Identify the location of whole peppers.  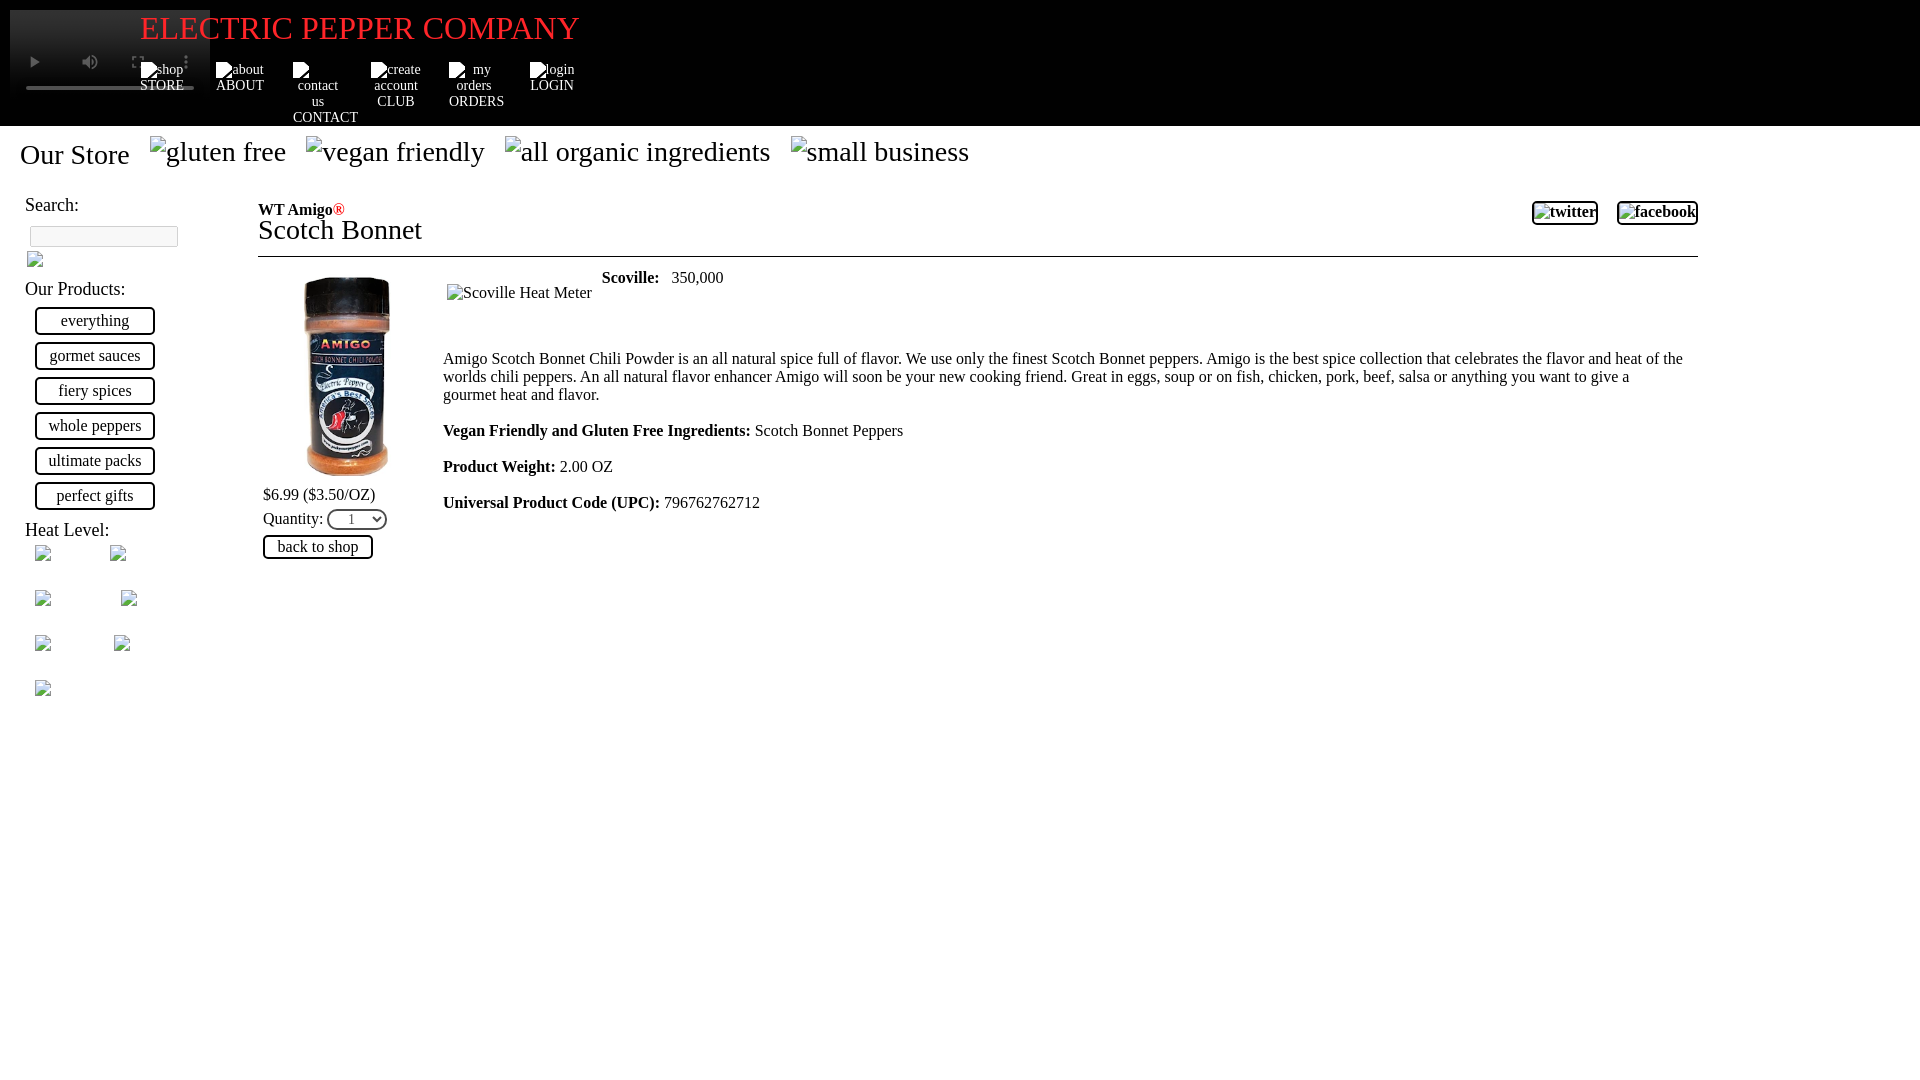
(94, 425).